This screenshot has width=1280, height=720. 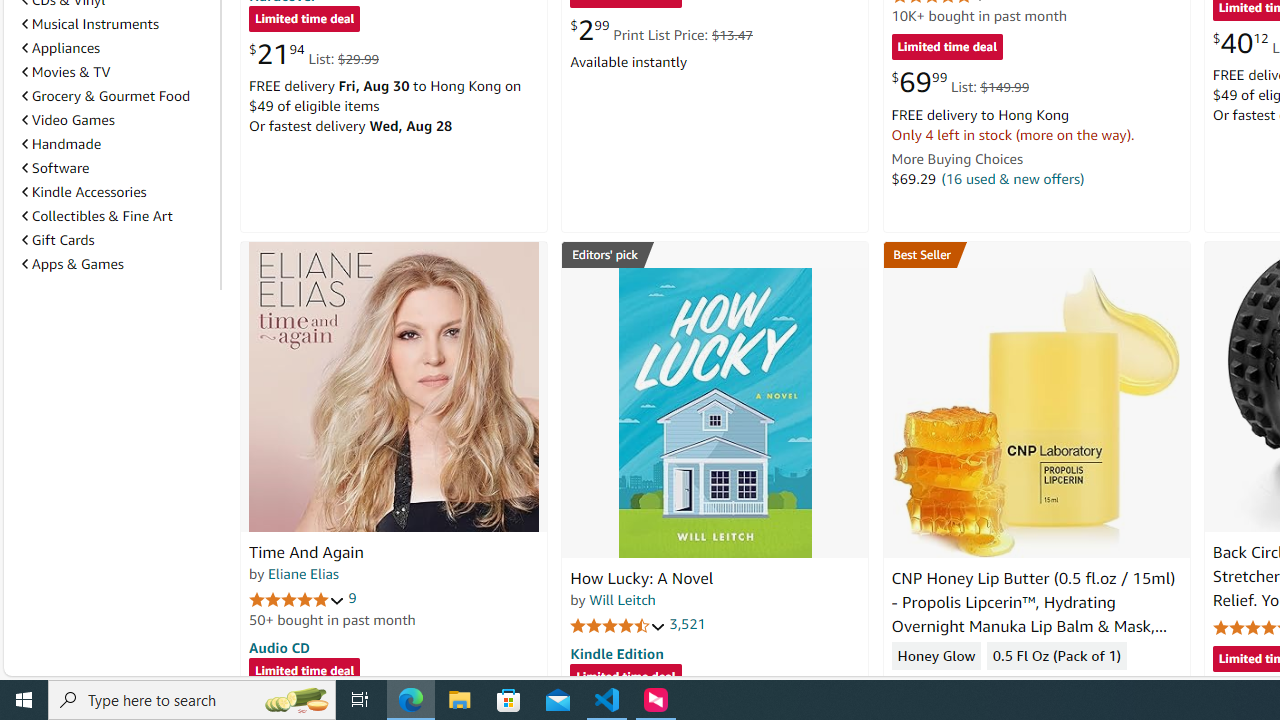 I want to click on Software, so click(x=55, y=168).